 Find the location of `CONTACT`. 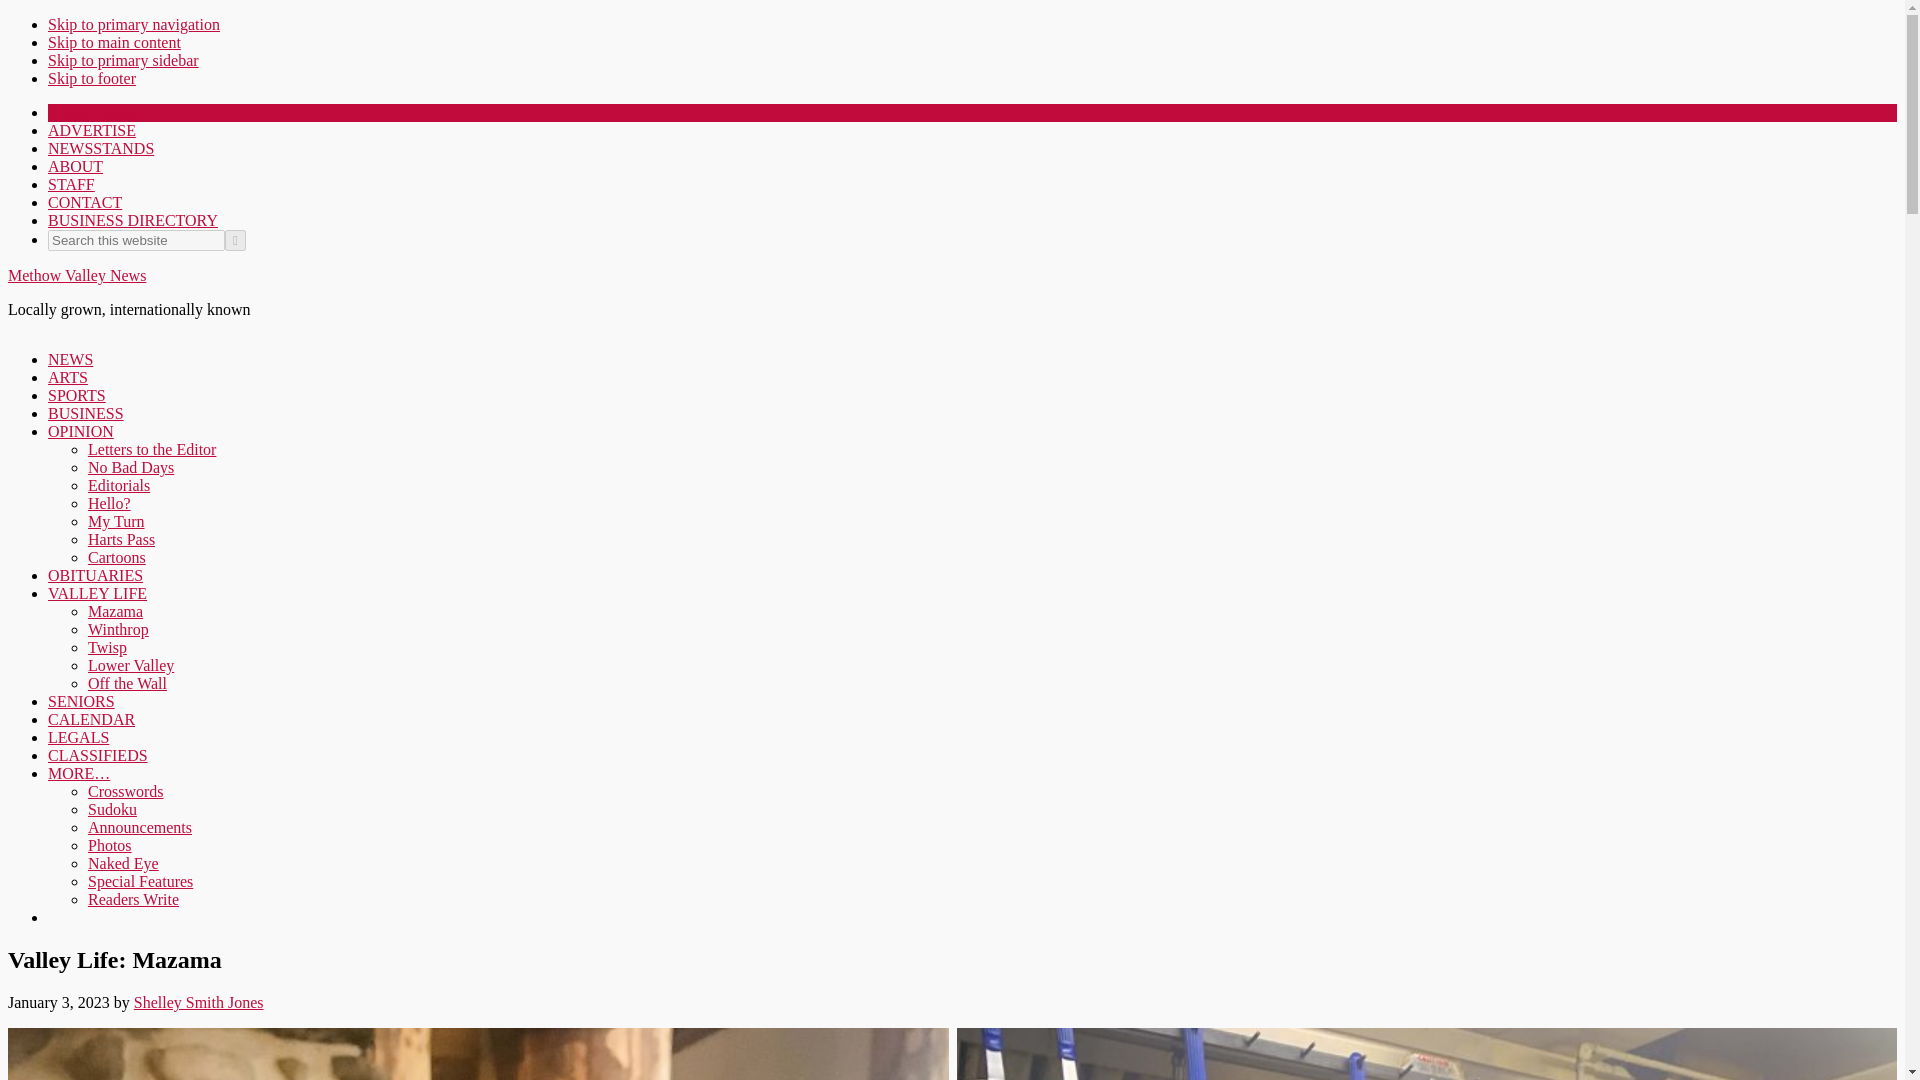

CONTACT is located at coordinates (85, 202).